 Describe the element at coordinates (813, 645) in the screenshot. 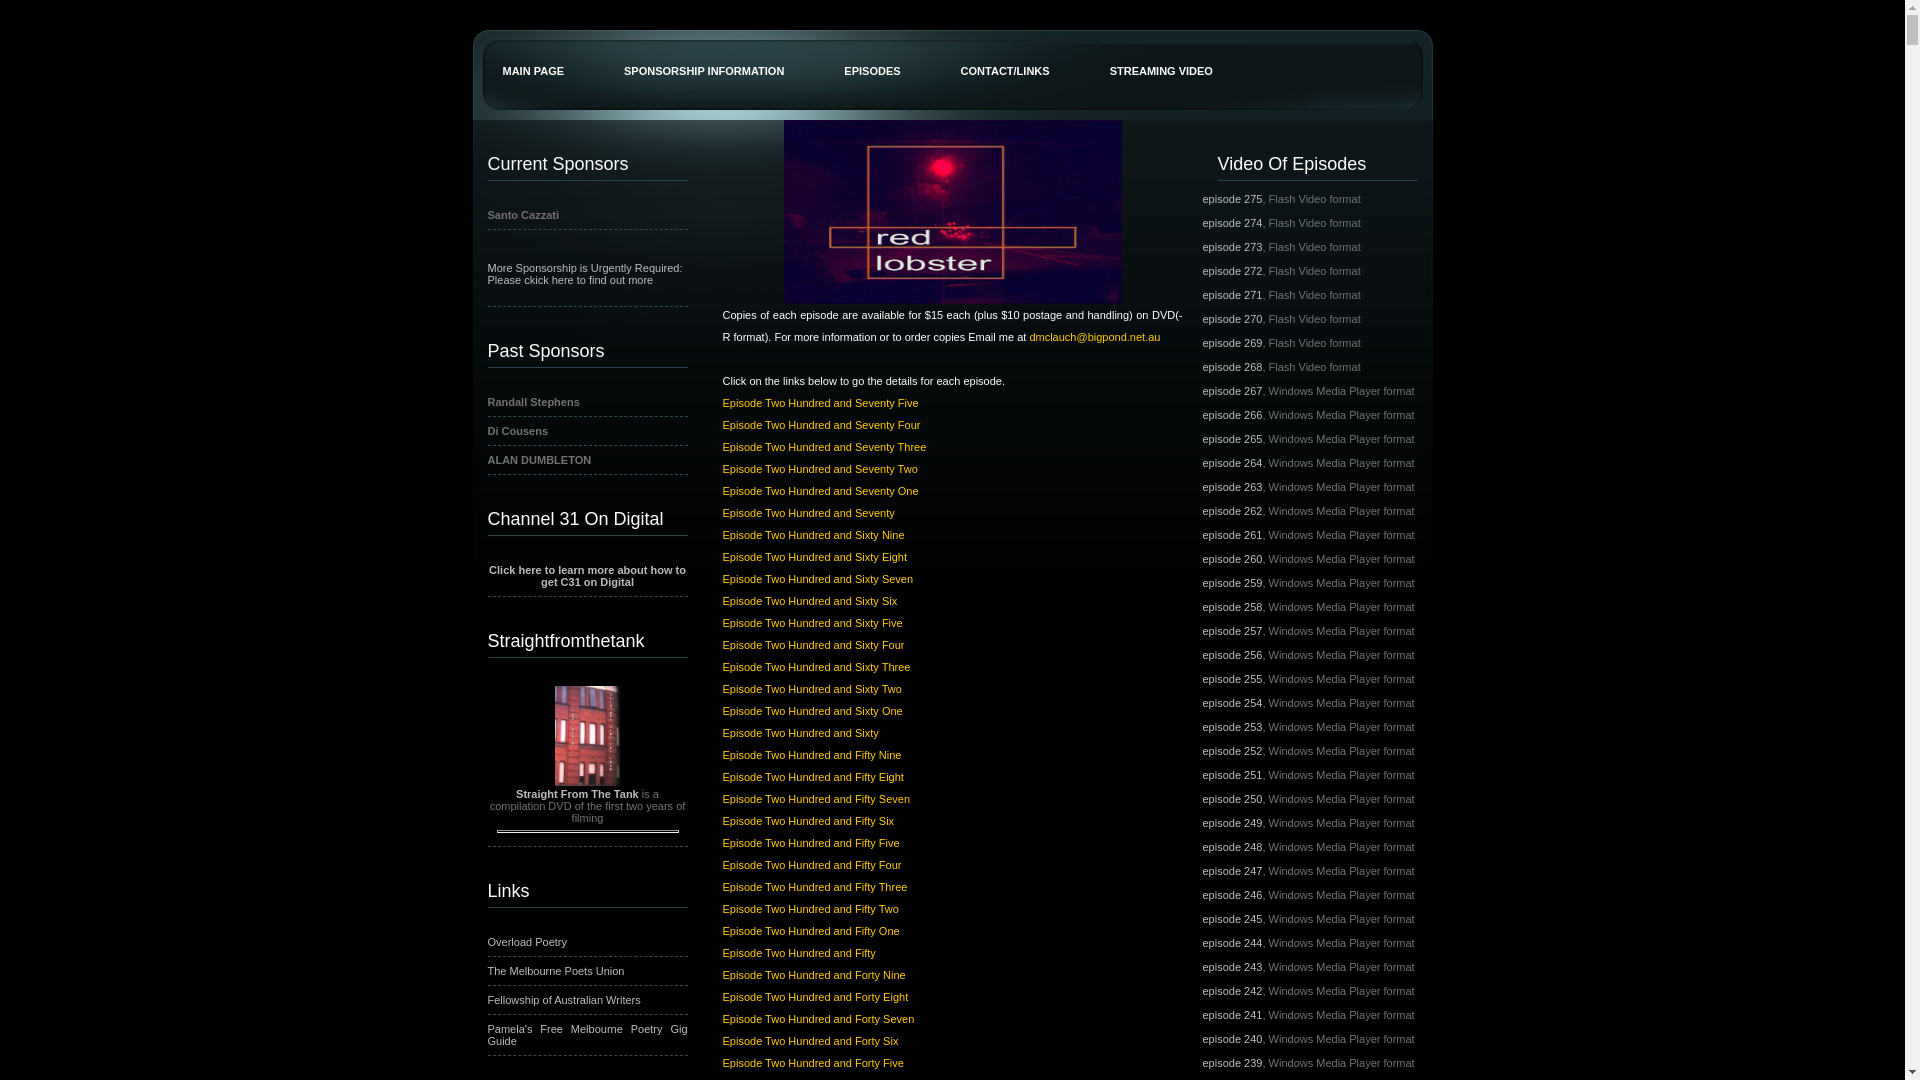

I see `Episode Two Hundred and Sixty Four` at that location.